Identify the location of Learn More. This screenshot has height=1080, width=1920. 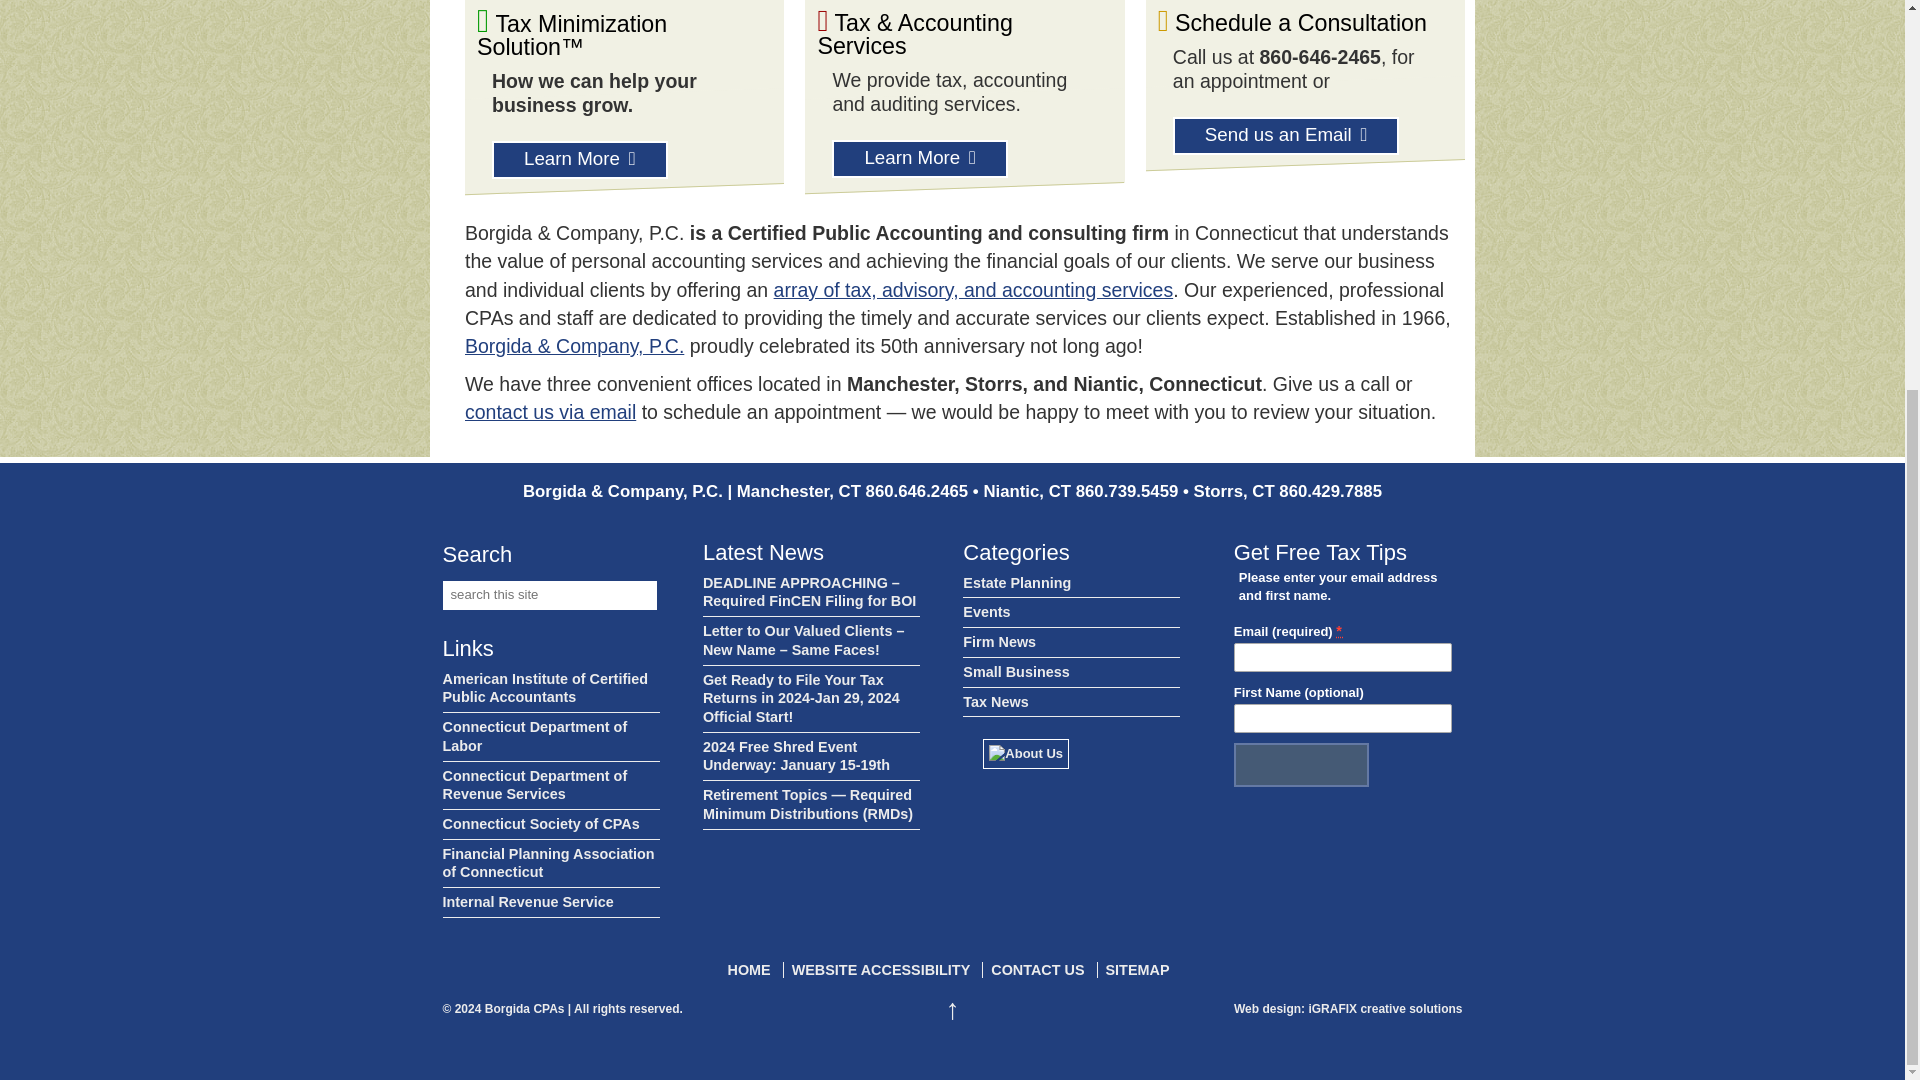
(580, 160).